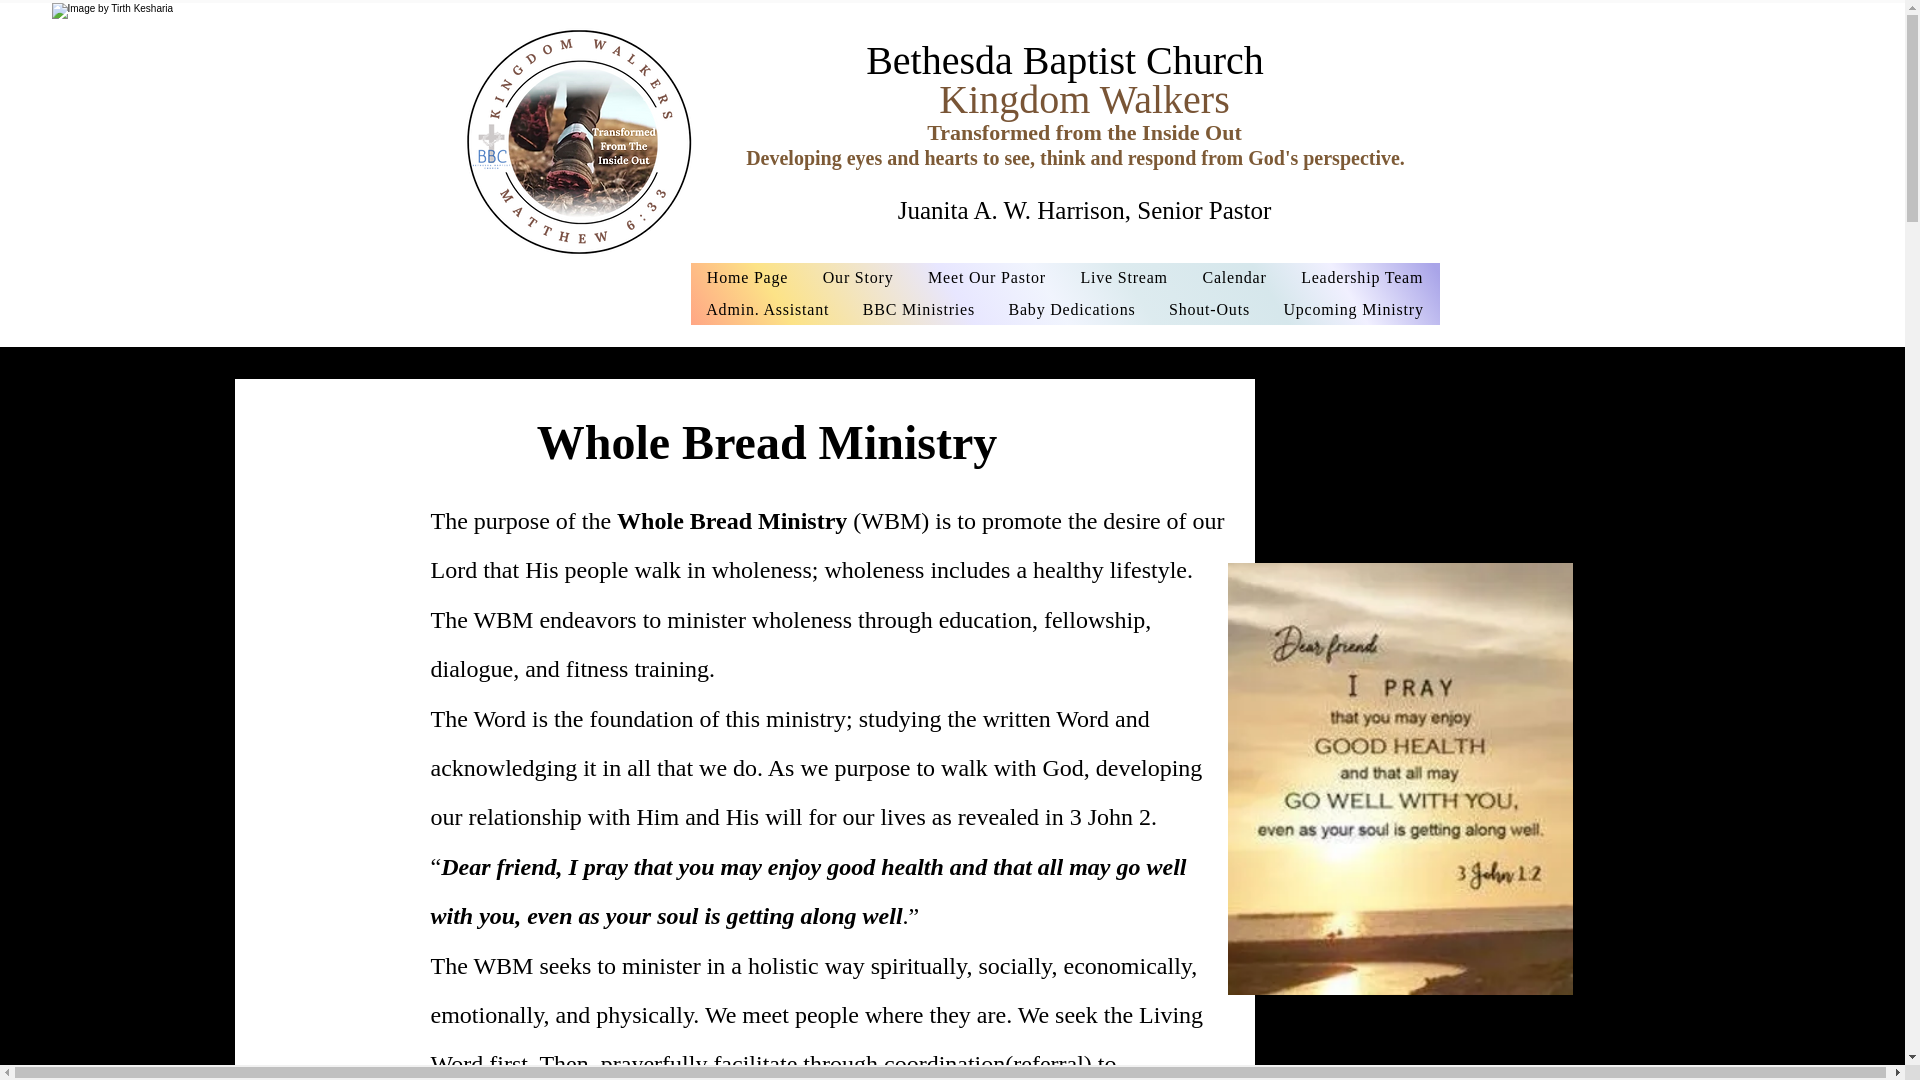  What do you see at coordinates (746, 278) in the screenshot?
I see `Home Page` at bounding box center [746, 278].